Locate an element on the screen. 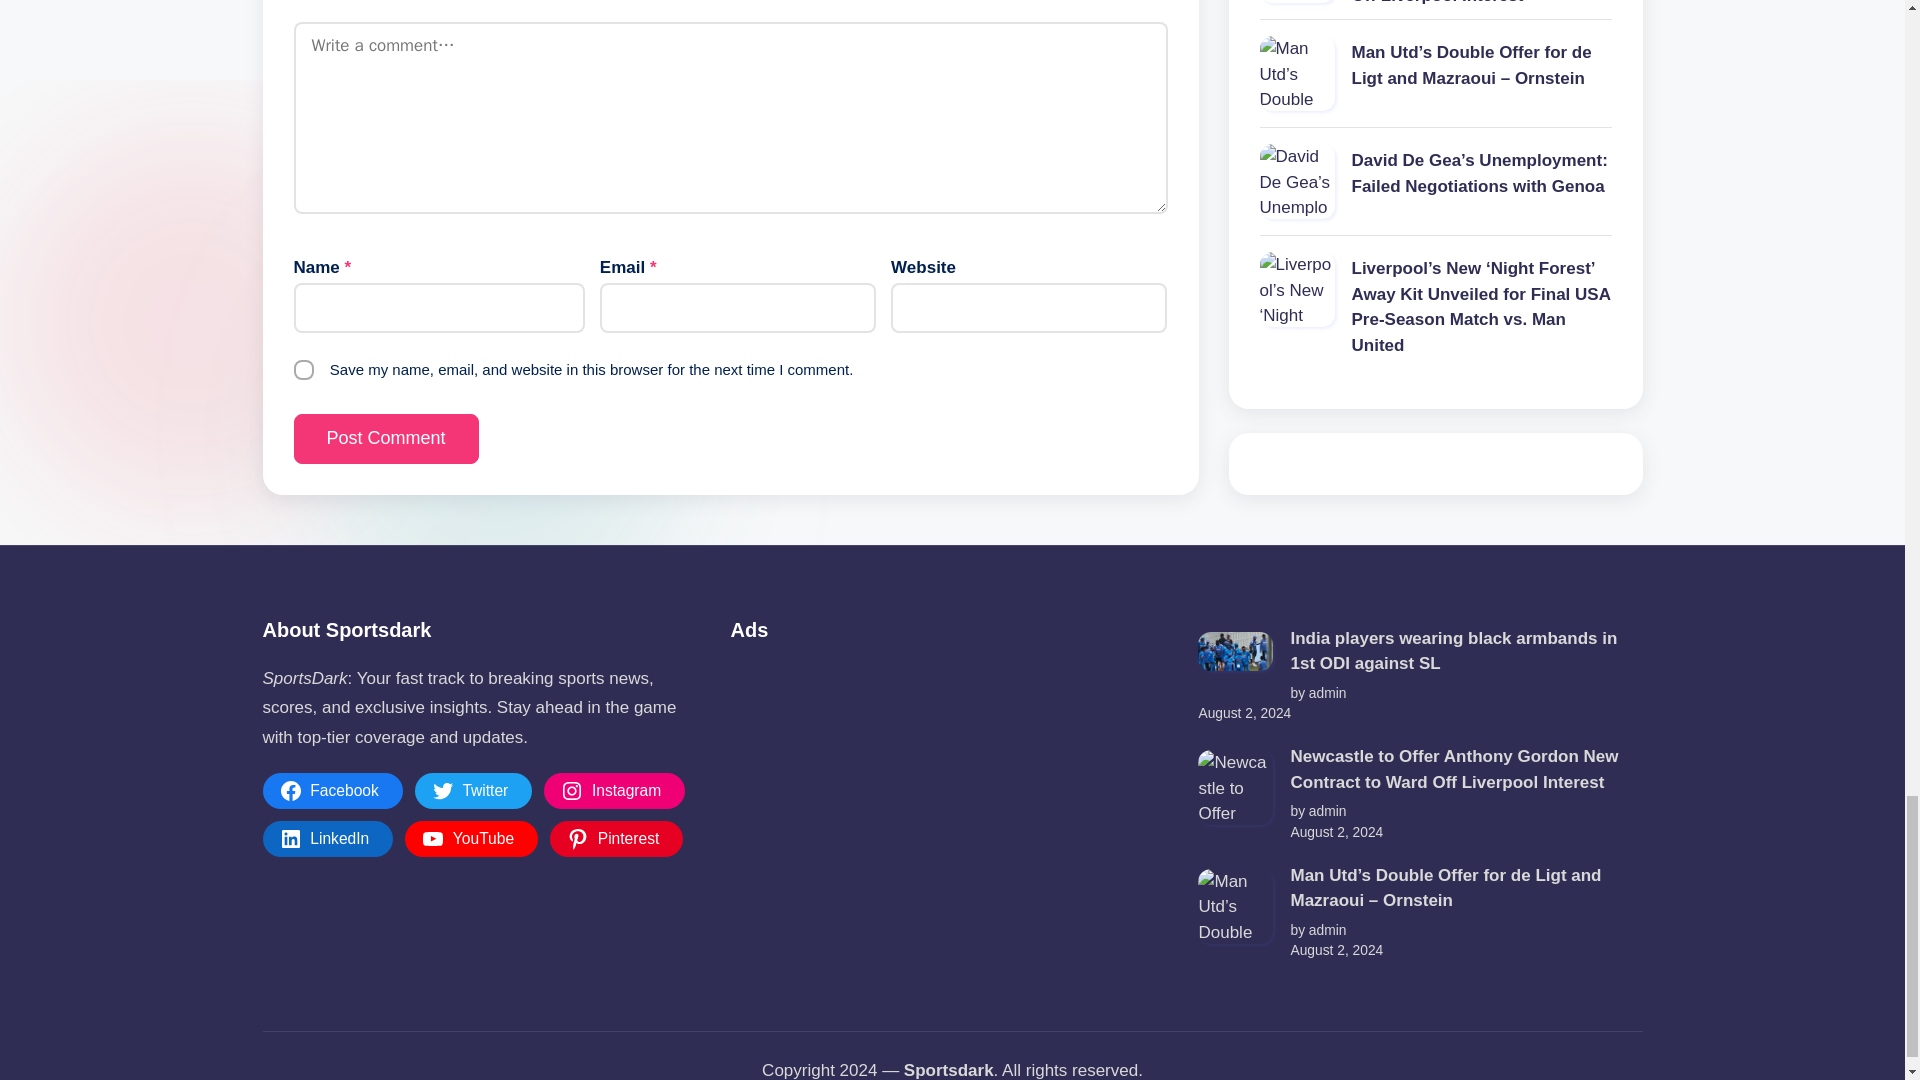  yes is located at coordinates (304, 370).